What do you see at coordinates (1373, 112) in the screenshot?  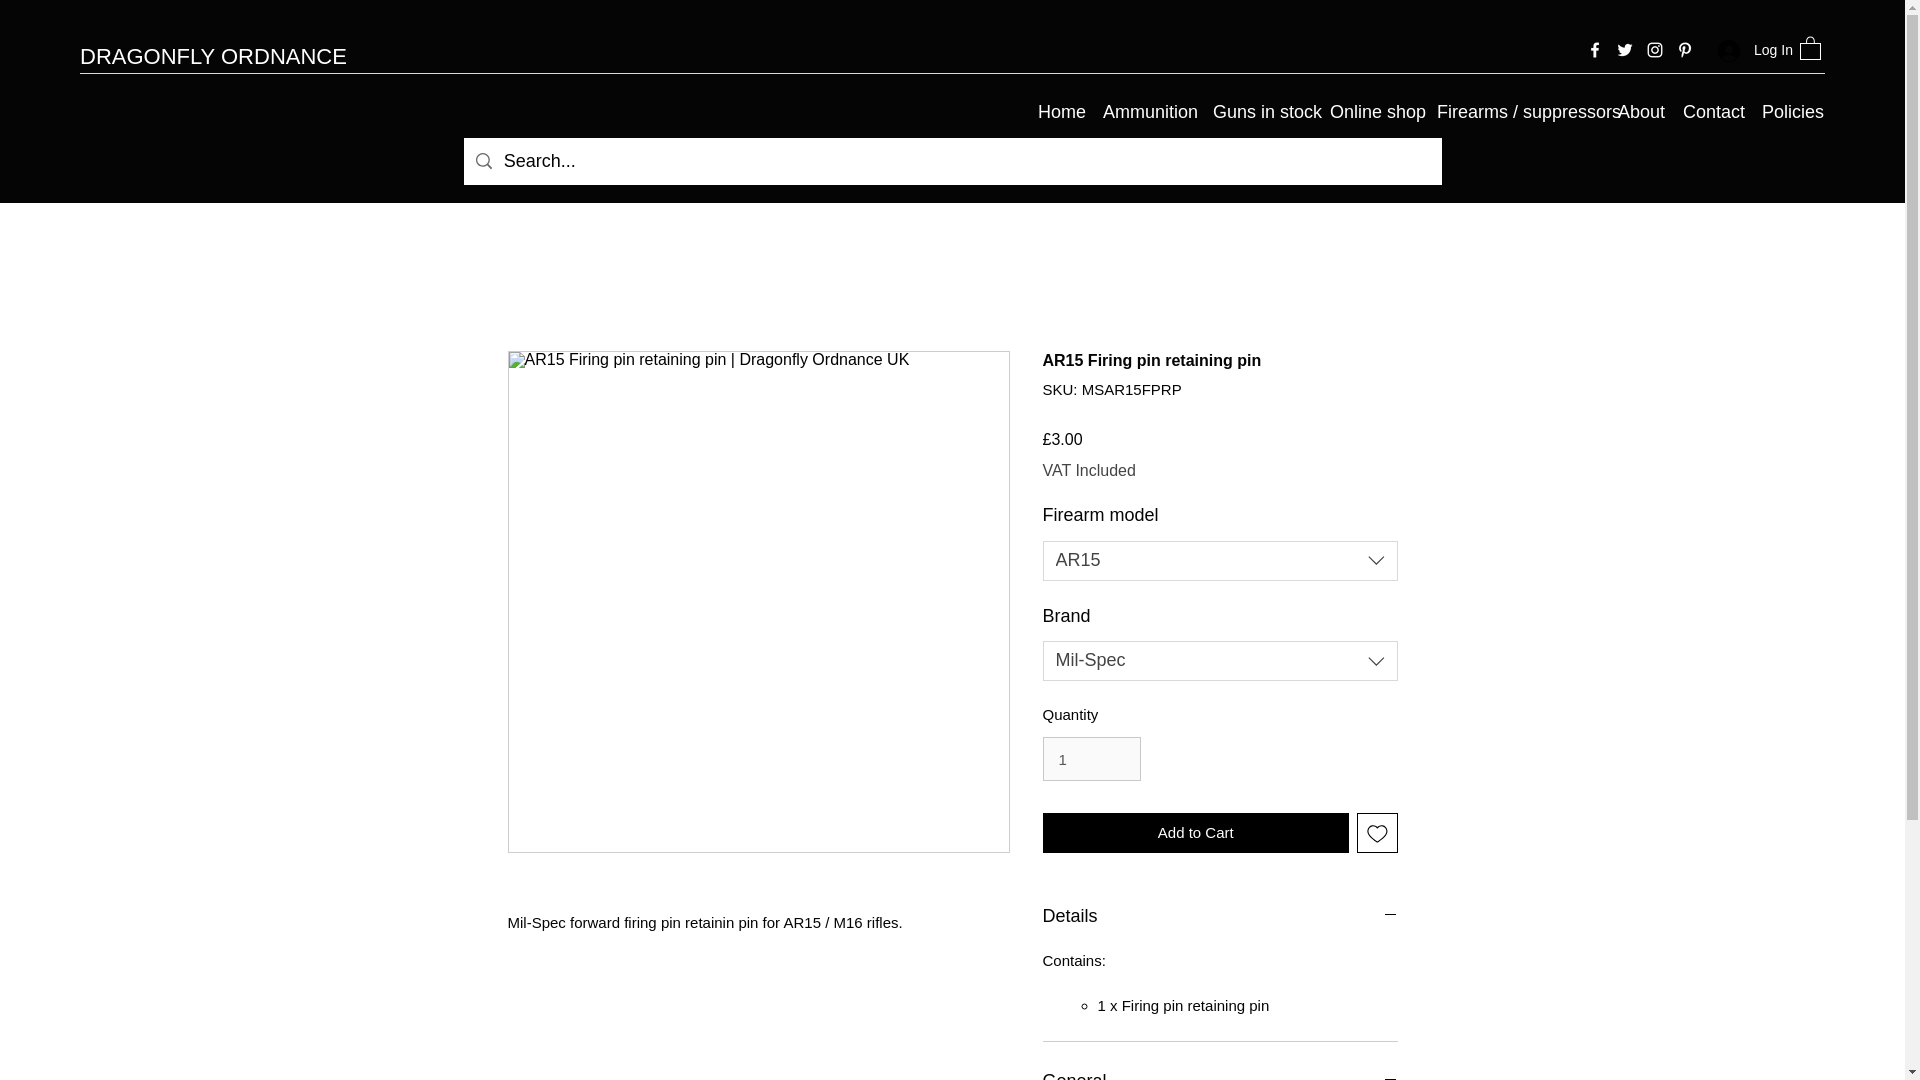 I see `Online shop` at bounding box center [1373, 112].